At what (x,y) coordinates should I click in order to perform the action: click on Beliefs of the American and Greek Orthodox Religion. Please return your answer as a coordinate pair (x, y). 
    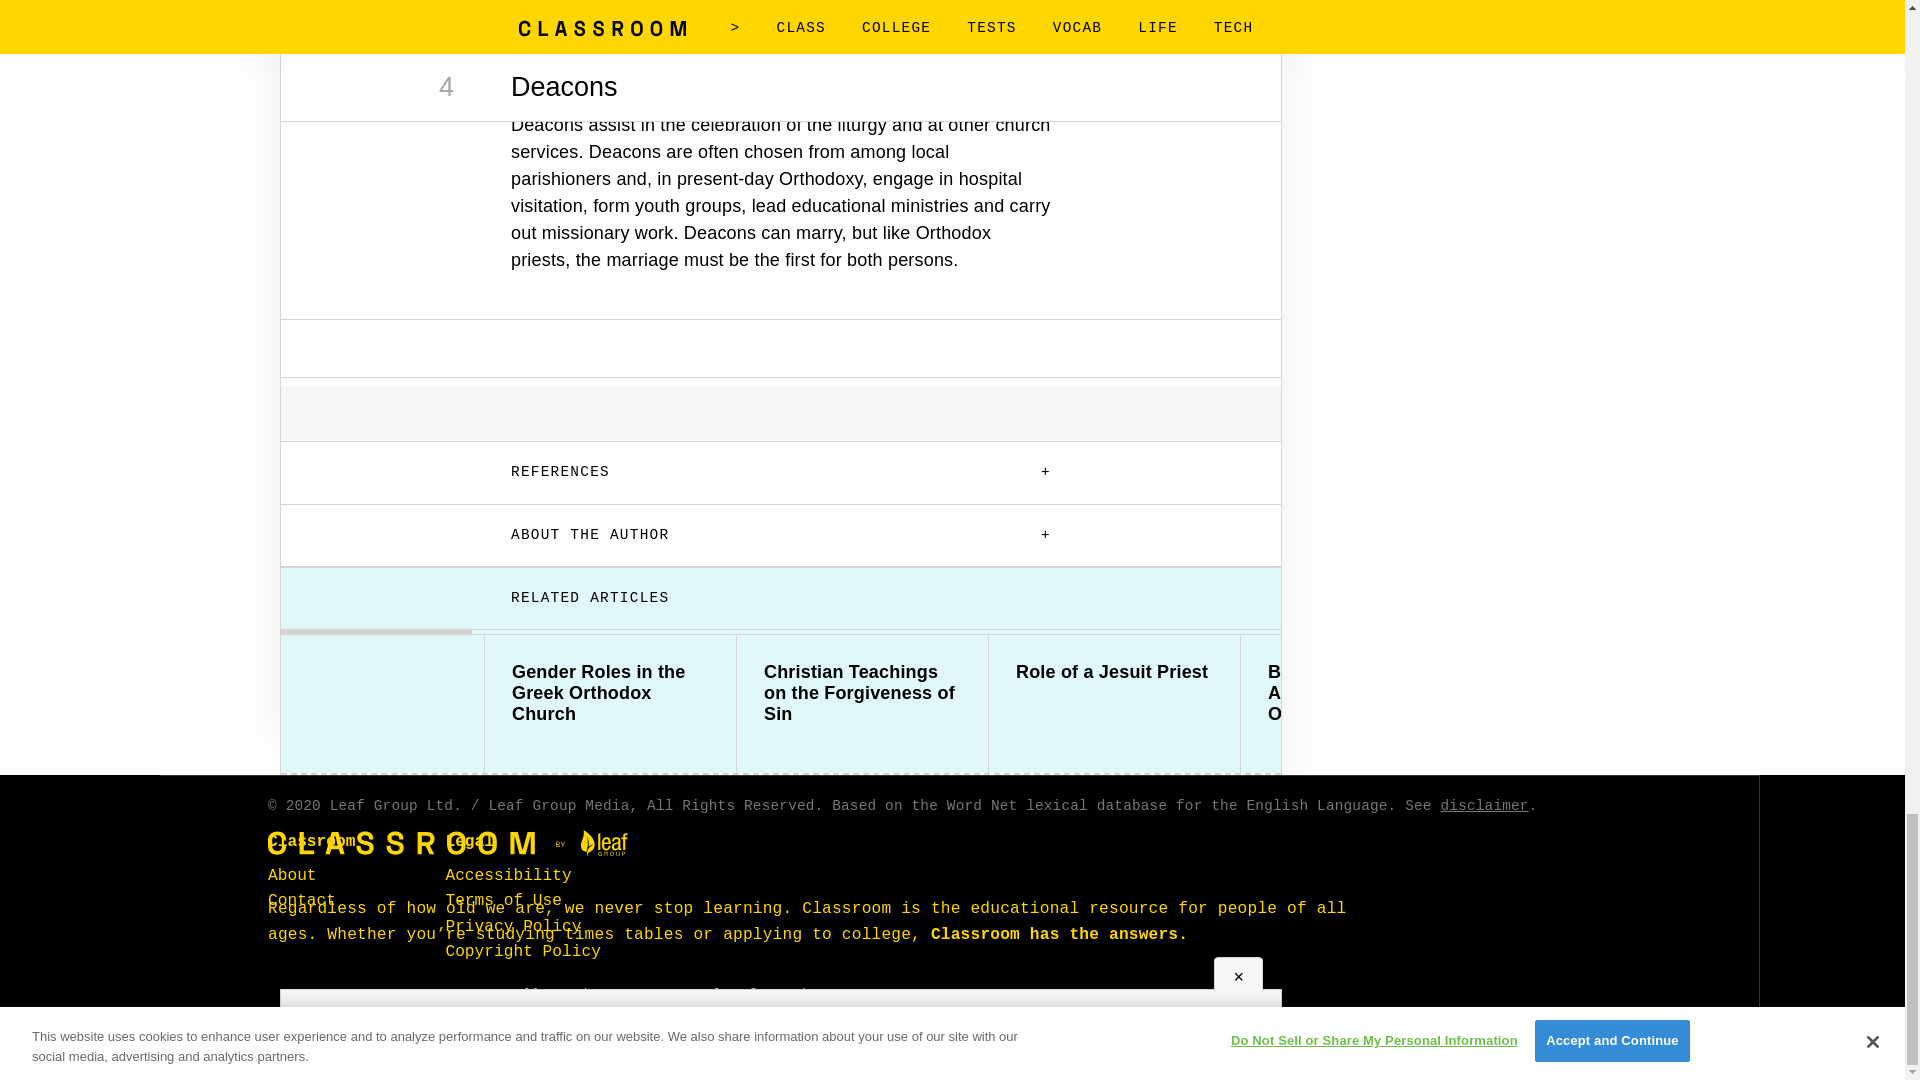
    Looking at the image, I should click on (1366, 693).